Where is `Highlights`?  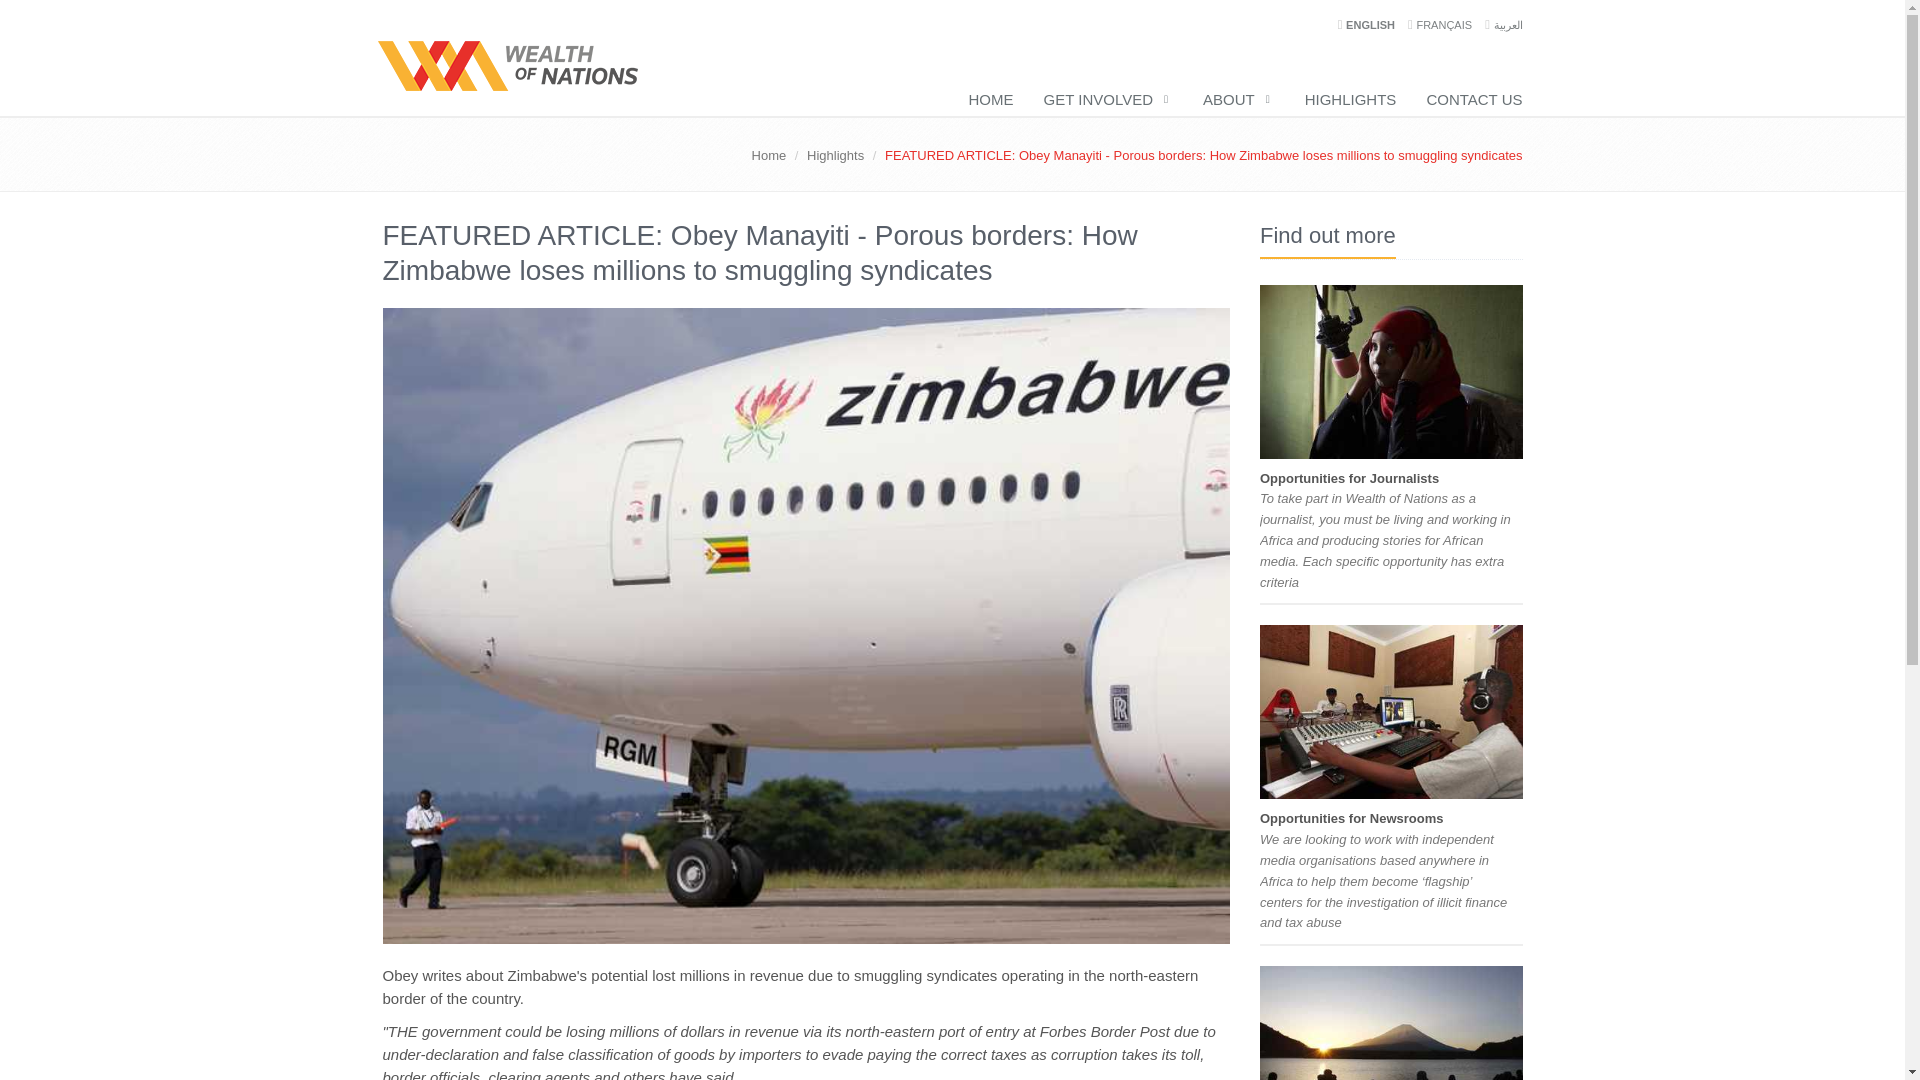 Highlights is located at coordinates (835, 155).